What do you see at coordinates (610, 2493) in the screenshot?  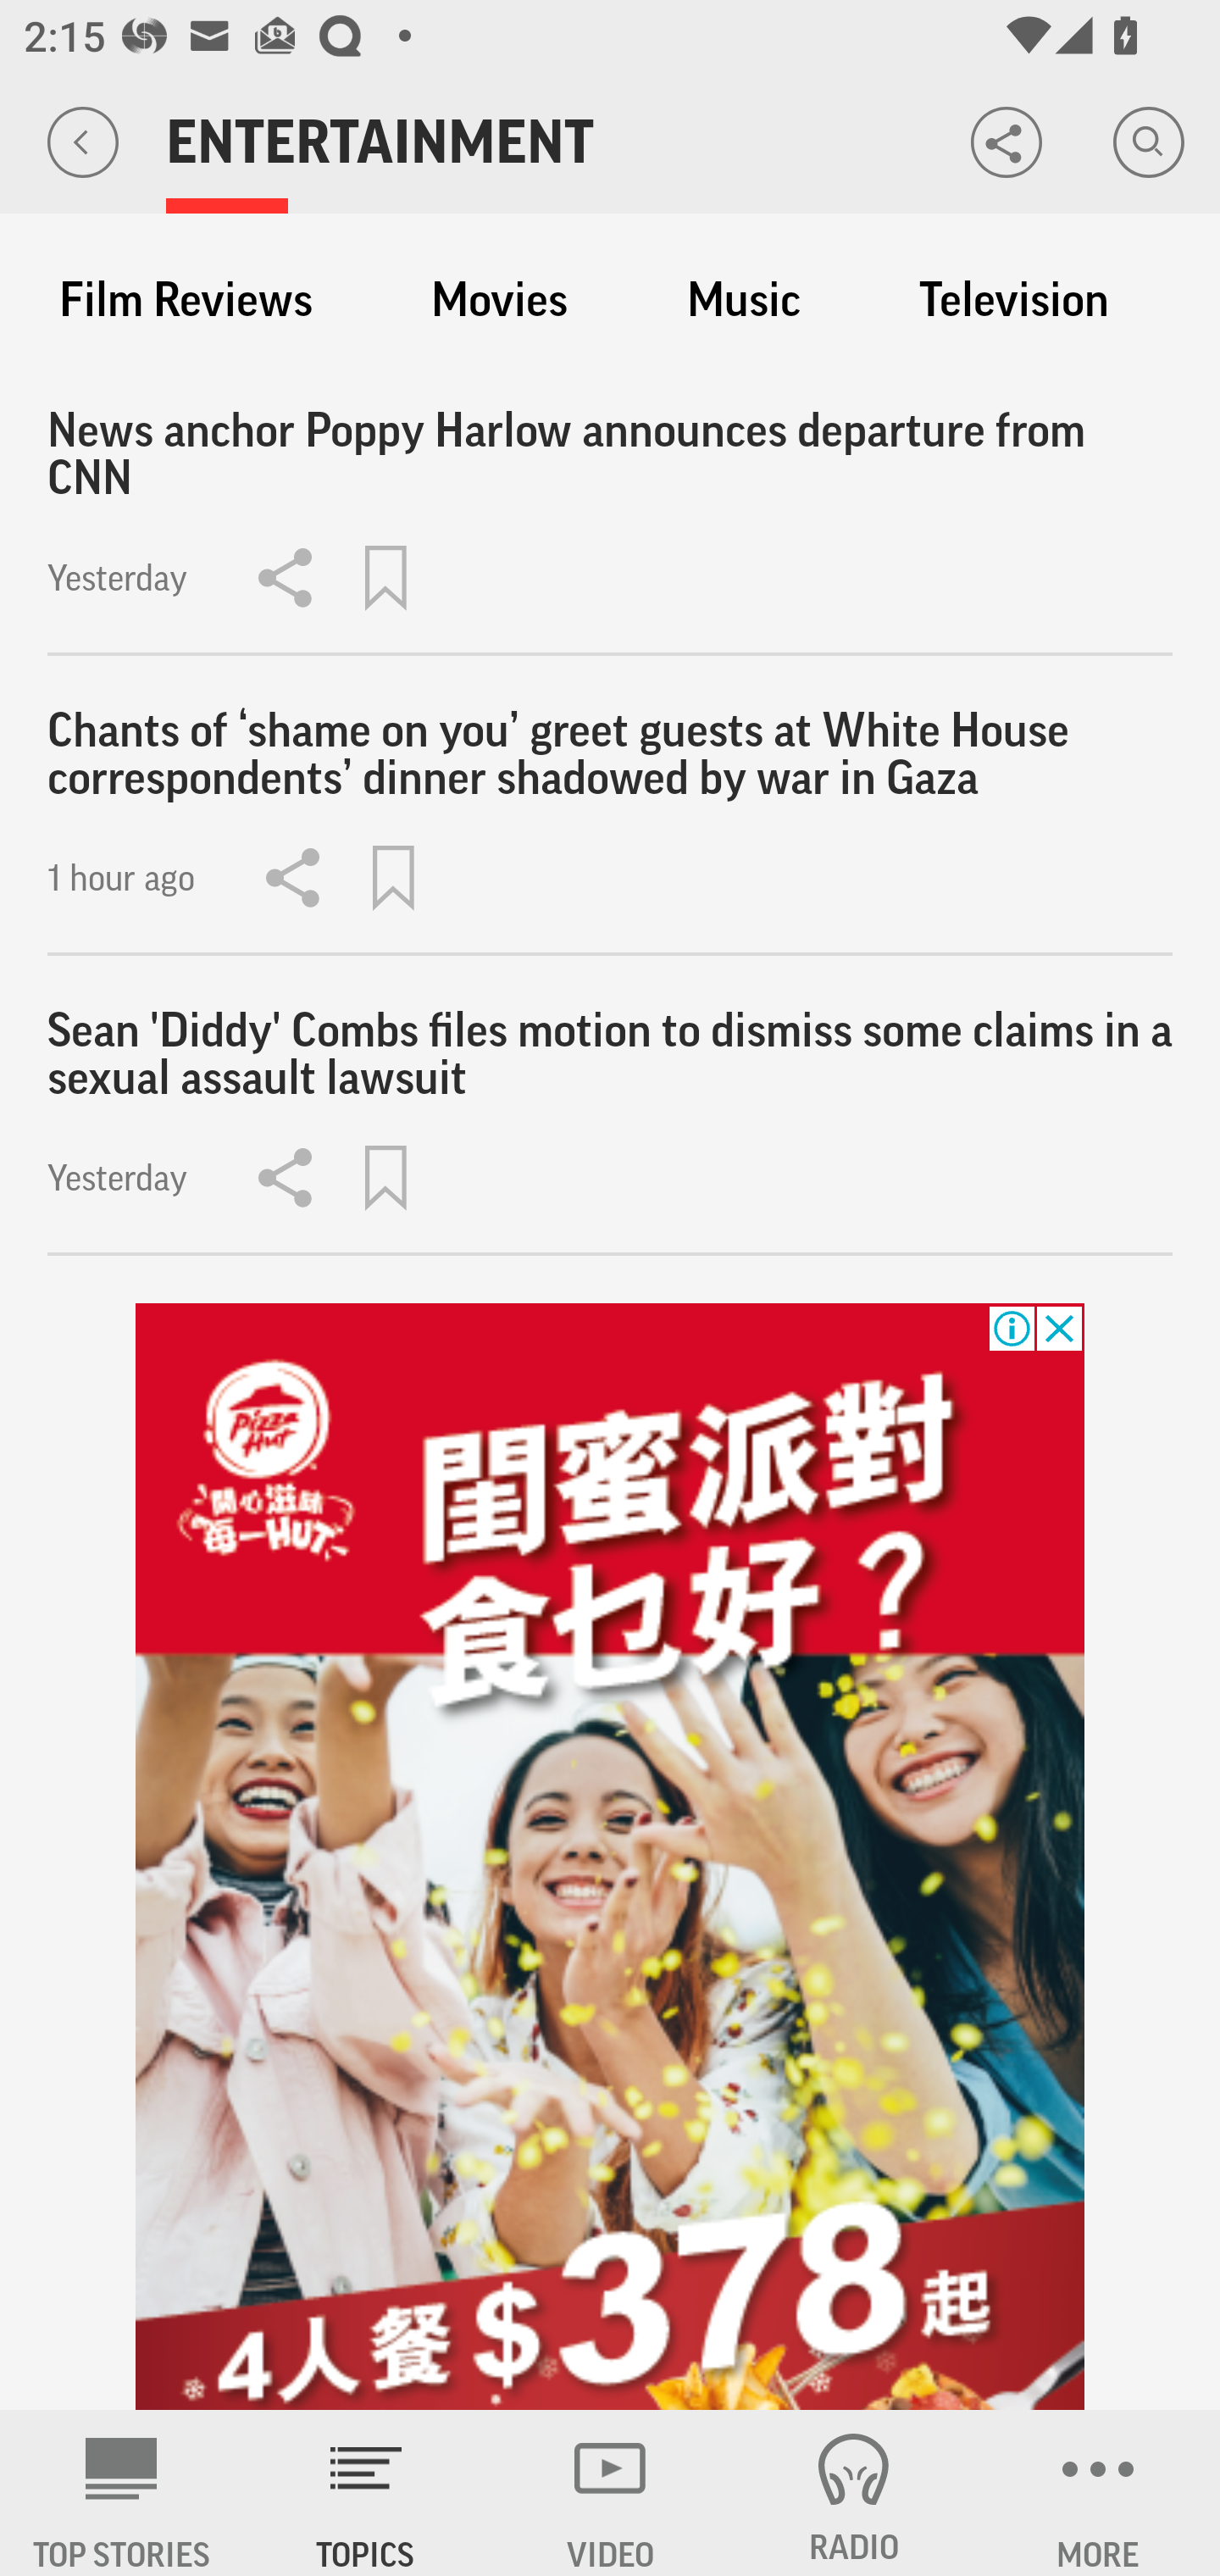 I see `VIDEO` at bounding box center [610, 2493].